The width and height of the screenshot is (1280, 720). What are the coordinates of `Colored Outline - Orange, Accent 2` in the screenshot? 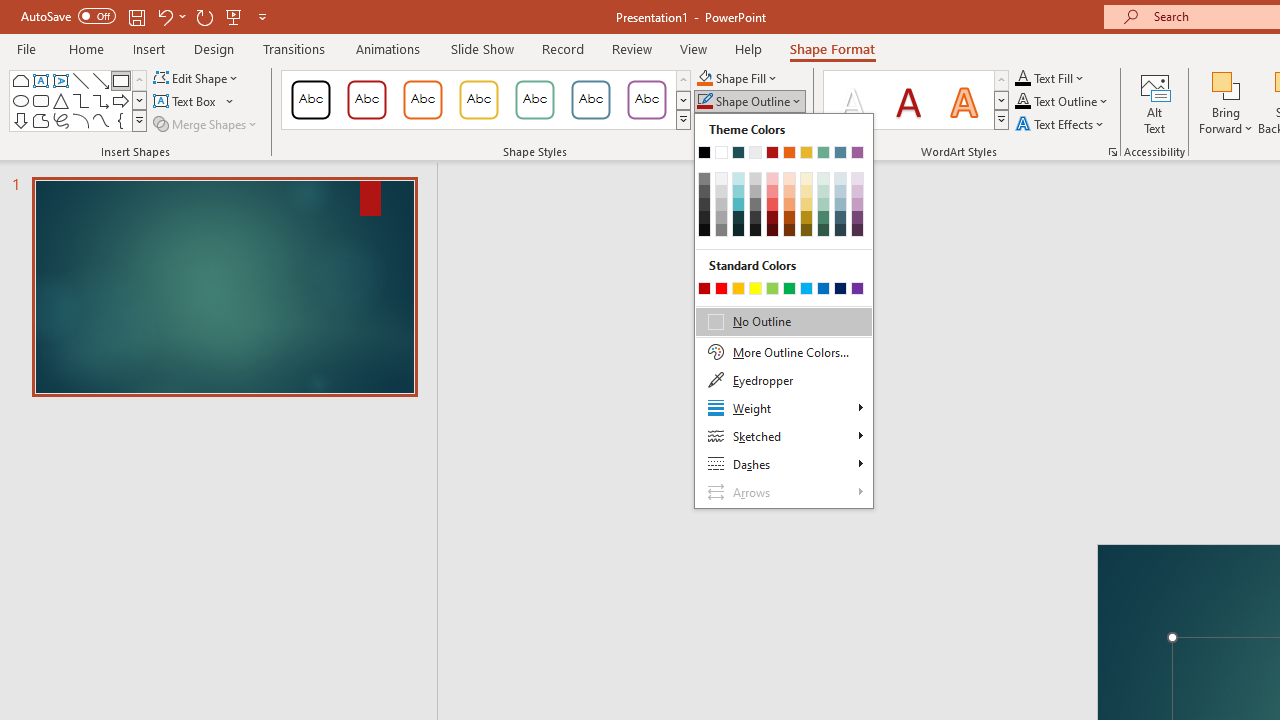 It's located at (422, 100).